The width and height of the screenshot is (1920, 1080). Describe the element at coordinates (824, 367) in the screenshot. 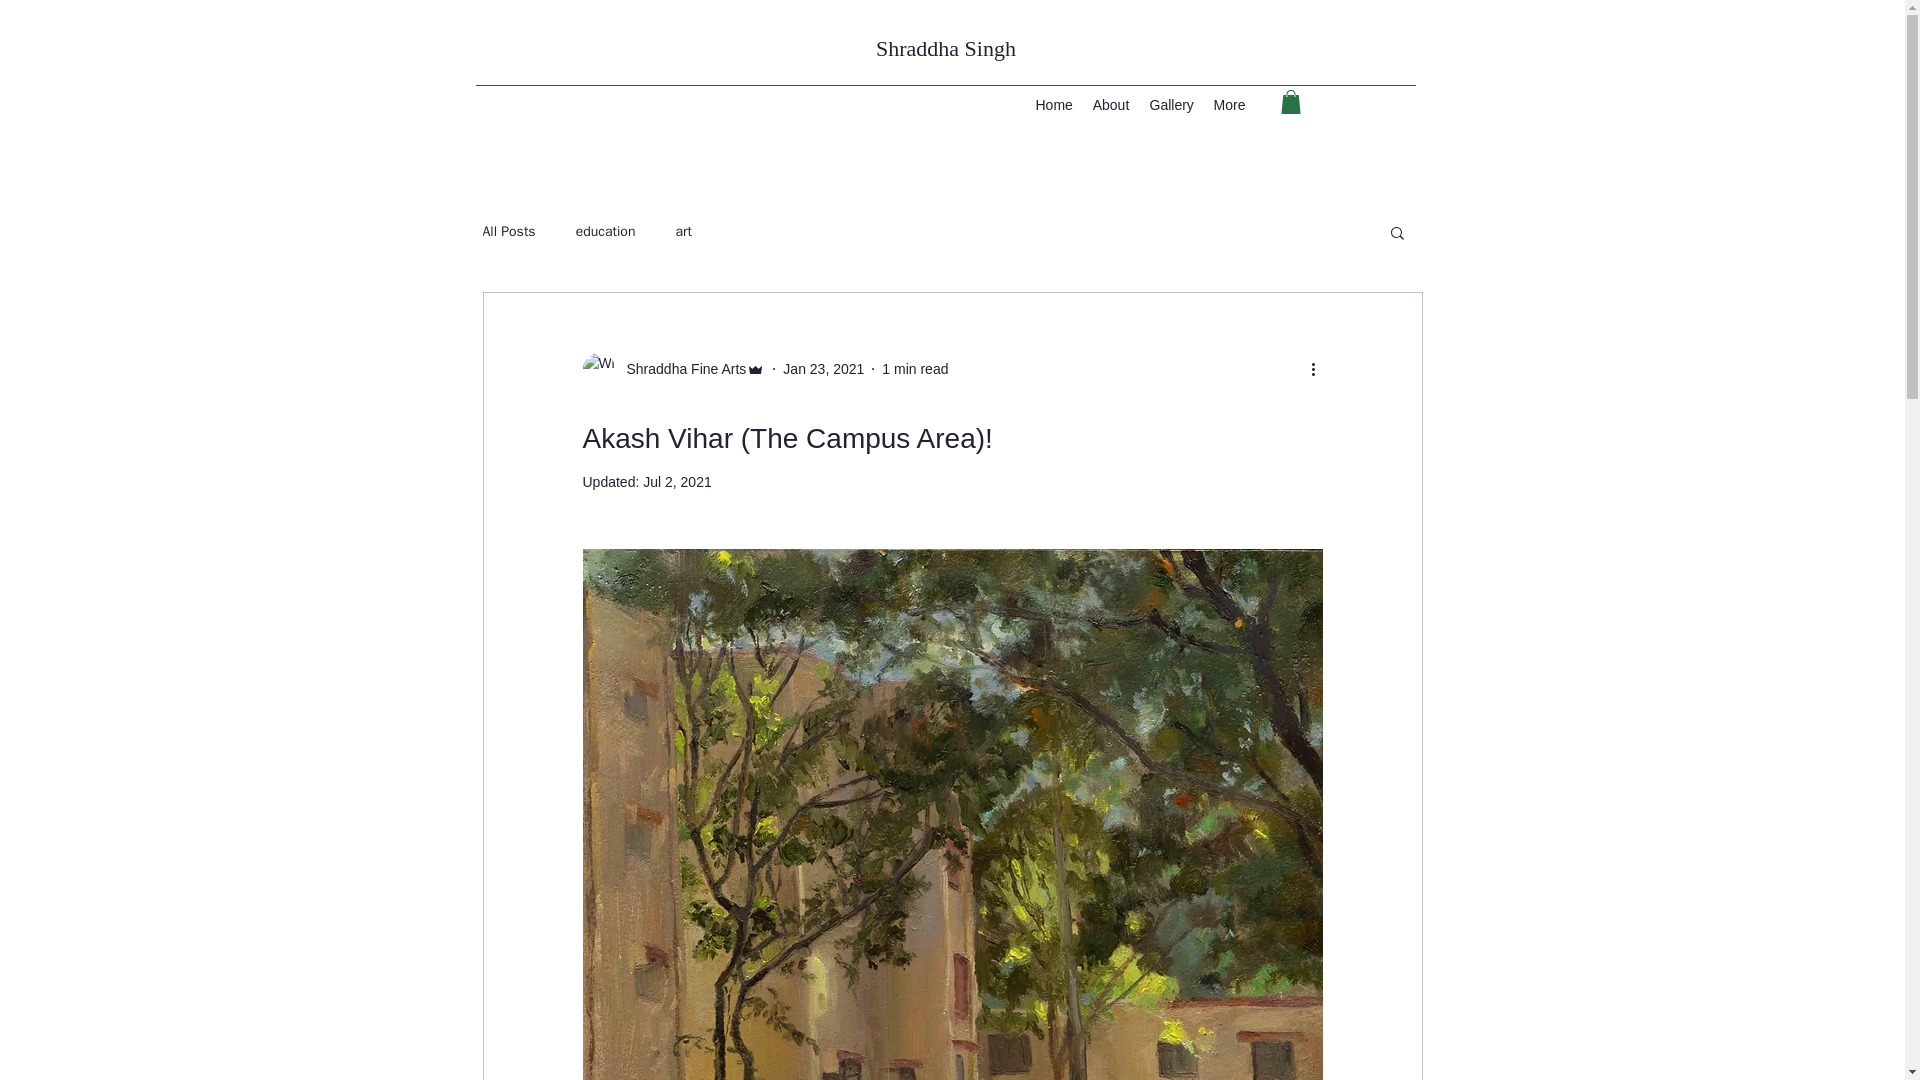

I see `Jan 23, 2021` at that location.